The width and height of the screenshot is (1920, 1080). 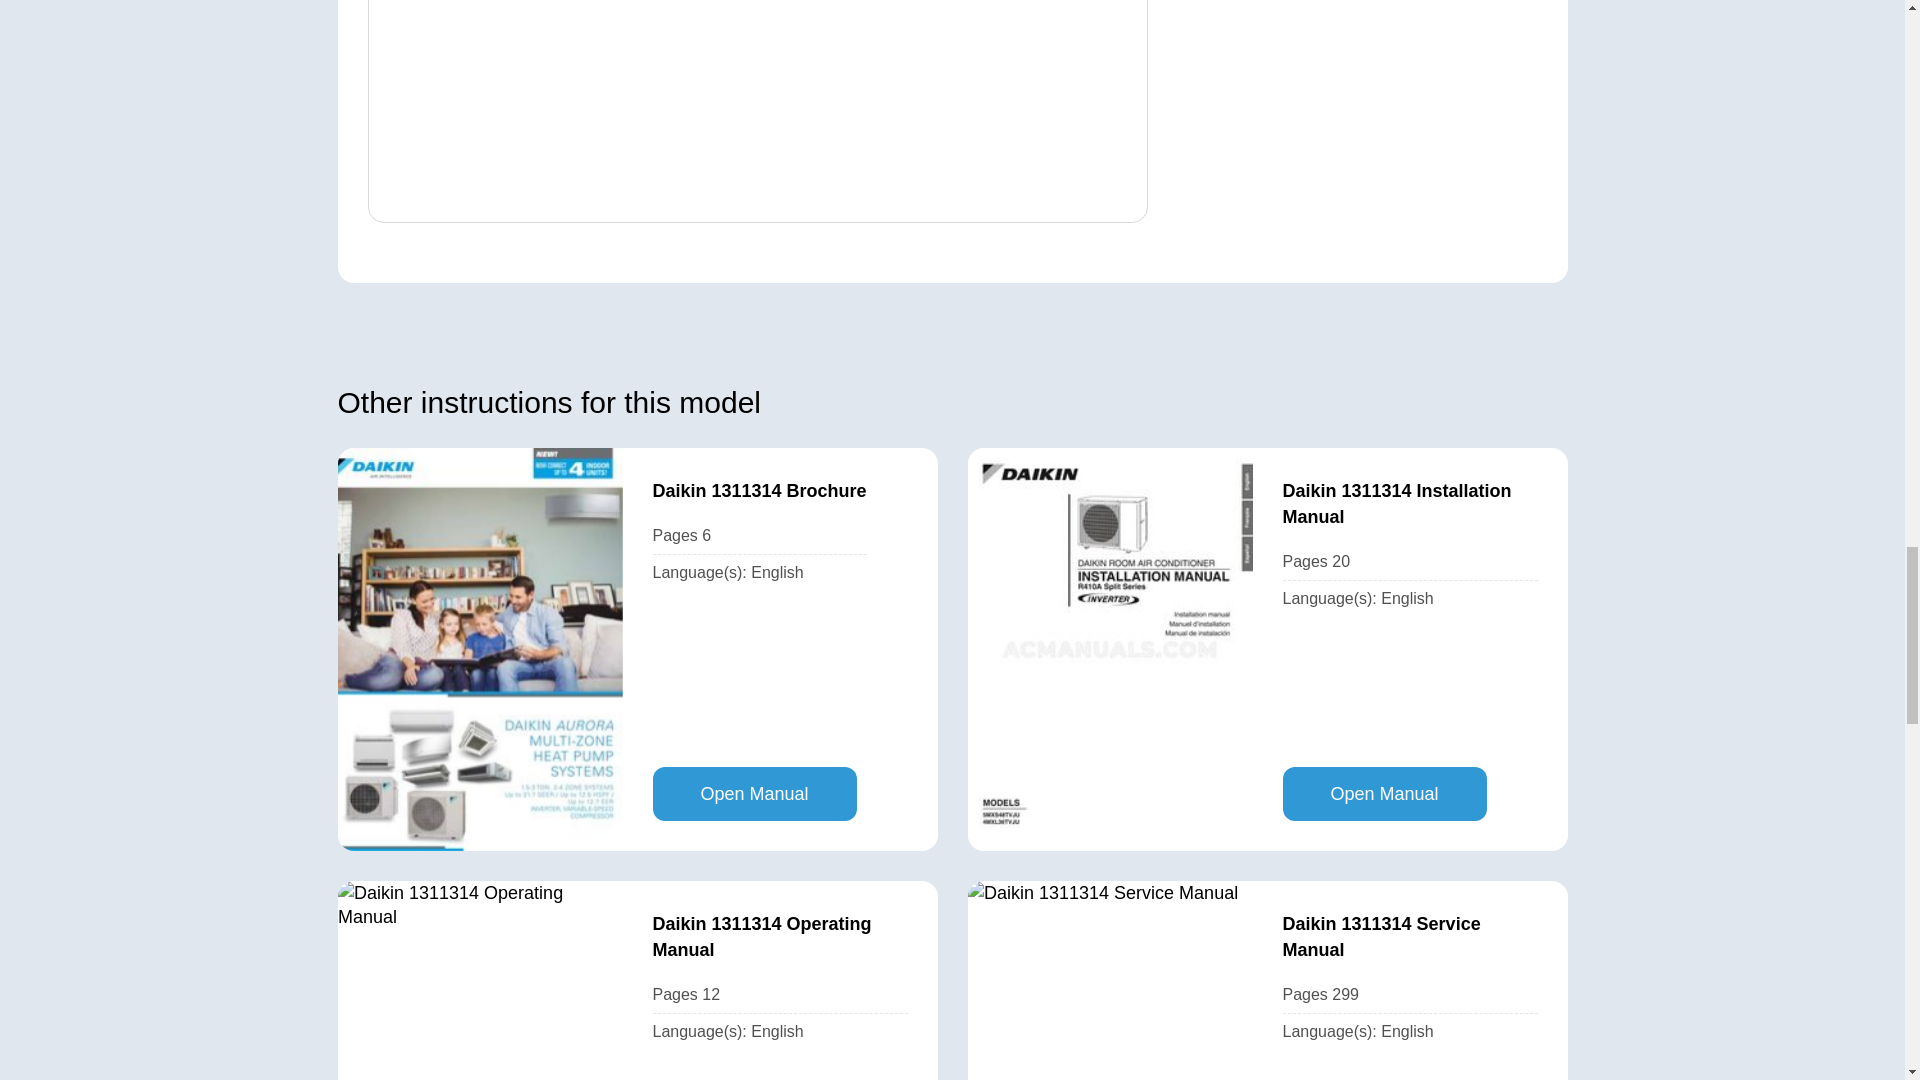 I want to click on Daikin 1311314 Operating Manual, so click(x=779, y=937).